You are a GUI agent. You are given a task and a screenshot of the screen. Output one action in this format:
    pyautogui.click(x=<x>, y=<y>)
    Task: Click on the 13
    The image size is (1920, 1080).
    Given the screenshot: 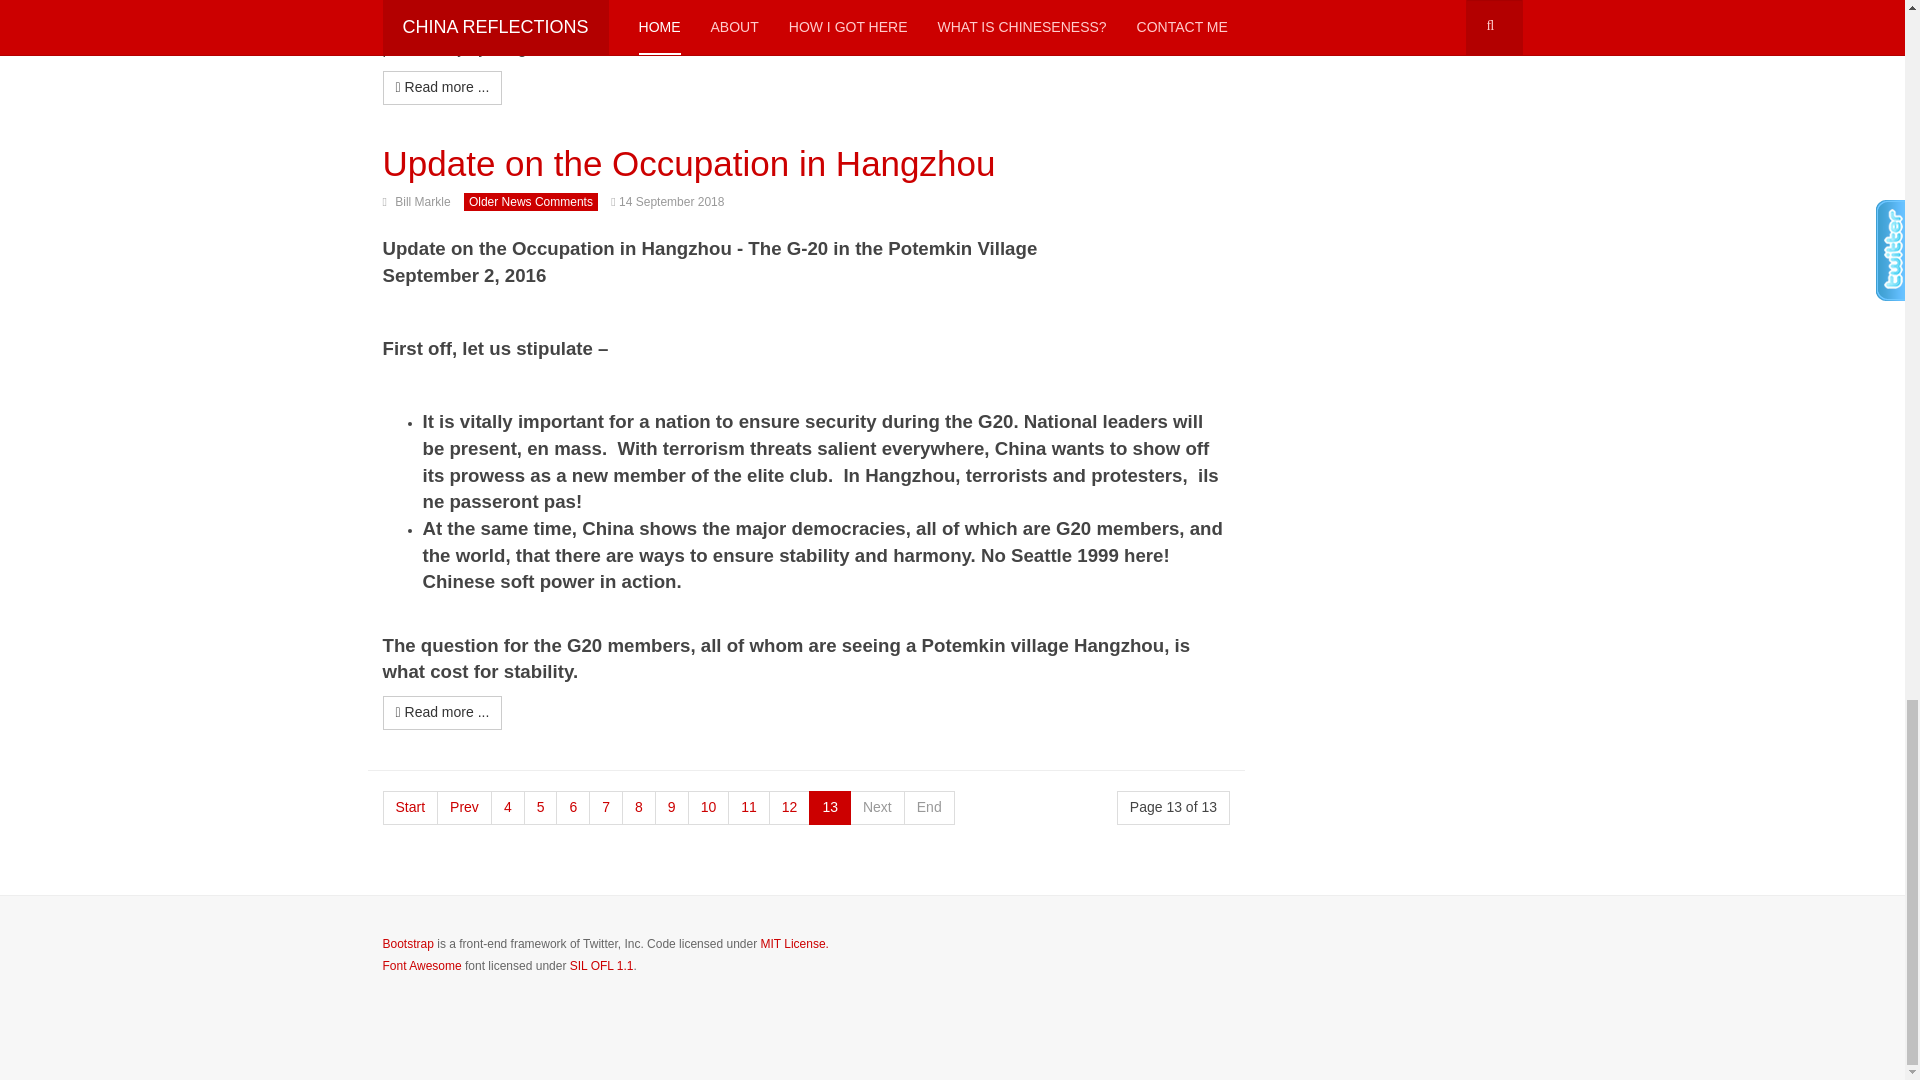 What is the action you would take?
    pyautogui.click(x=829, y=808)
    